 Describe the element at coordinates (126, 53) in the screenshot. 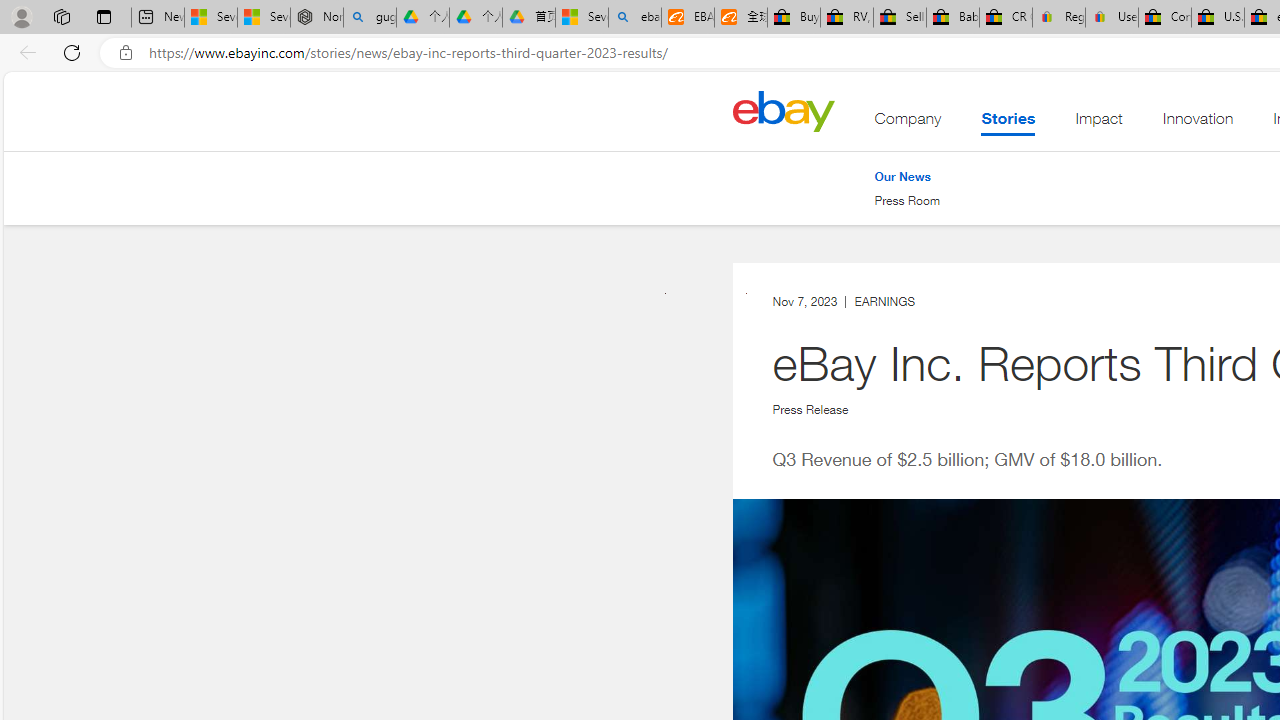

I see `View site information` at that location.